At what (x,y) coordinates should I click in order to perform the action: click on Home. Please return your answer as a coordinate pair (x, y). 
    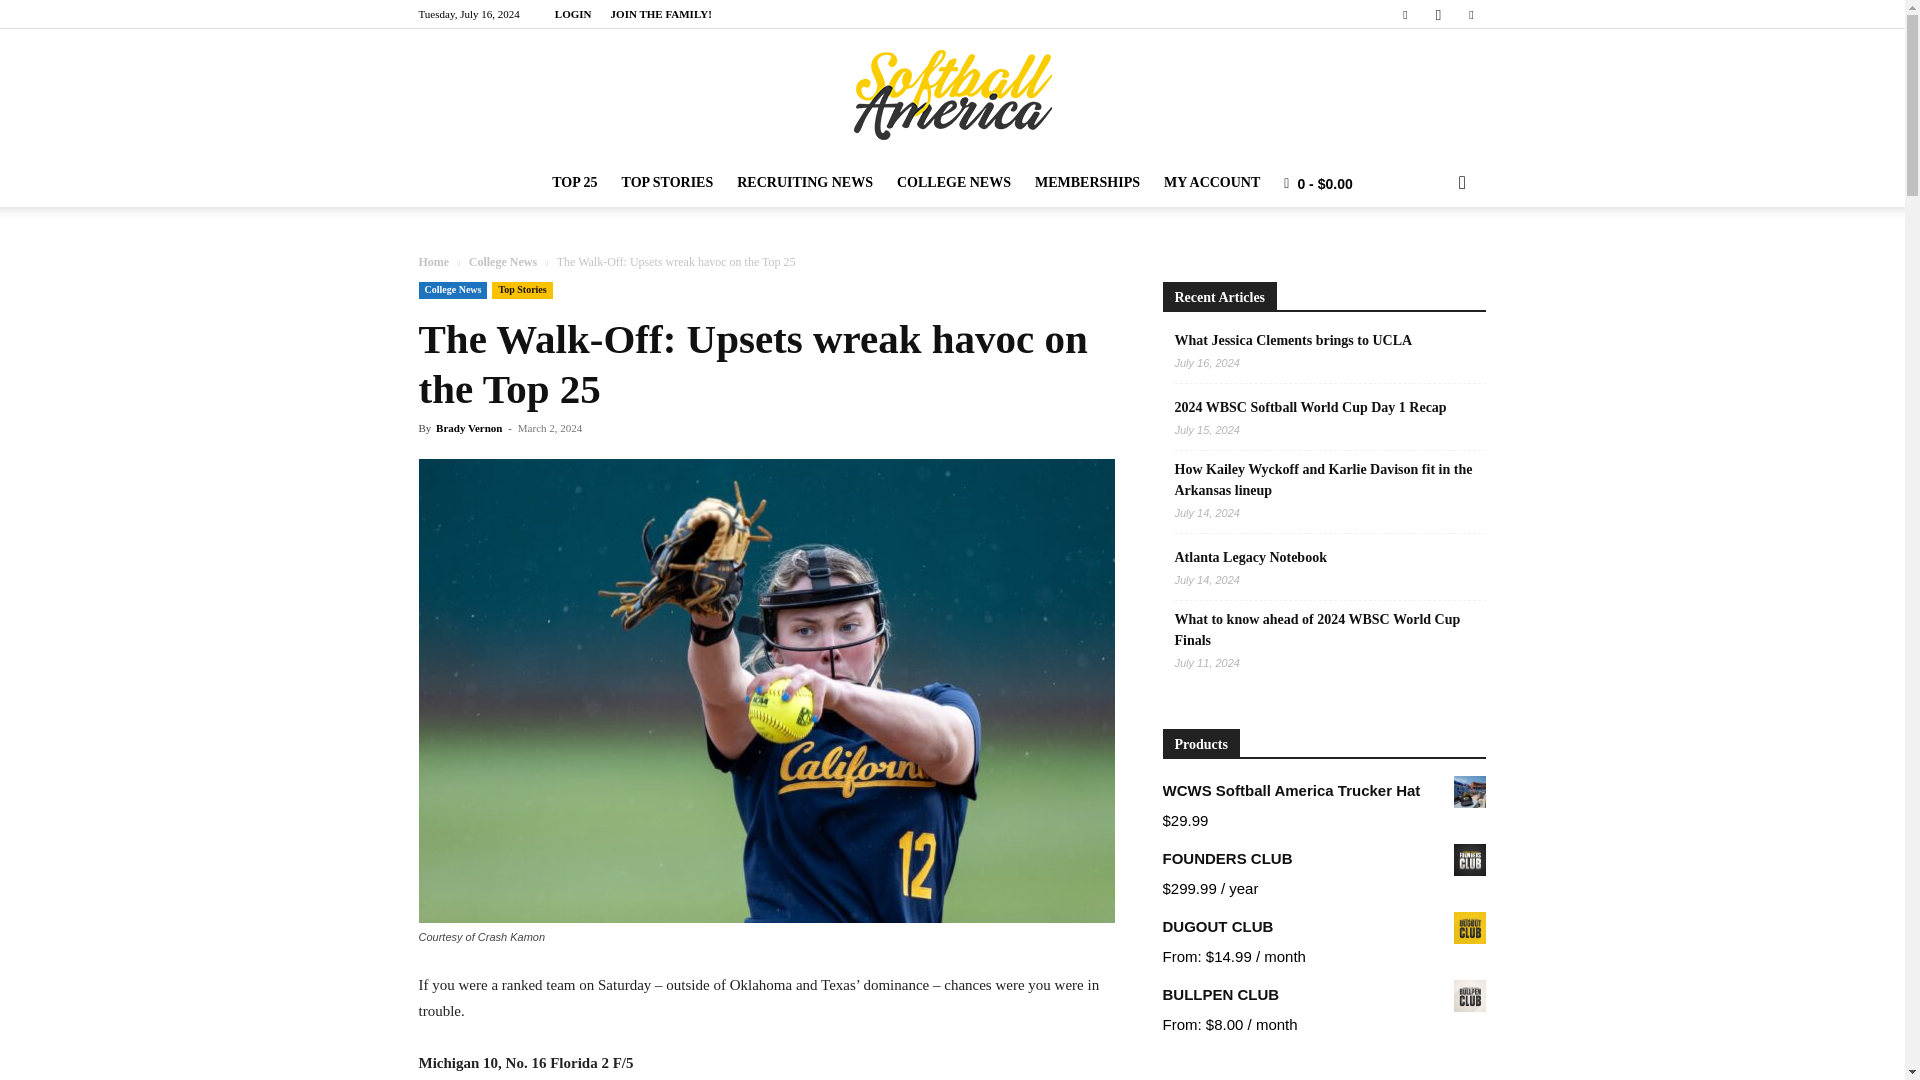
    Looking at the image, I should click on (434, 261).